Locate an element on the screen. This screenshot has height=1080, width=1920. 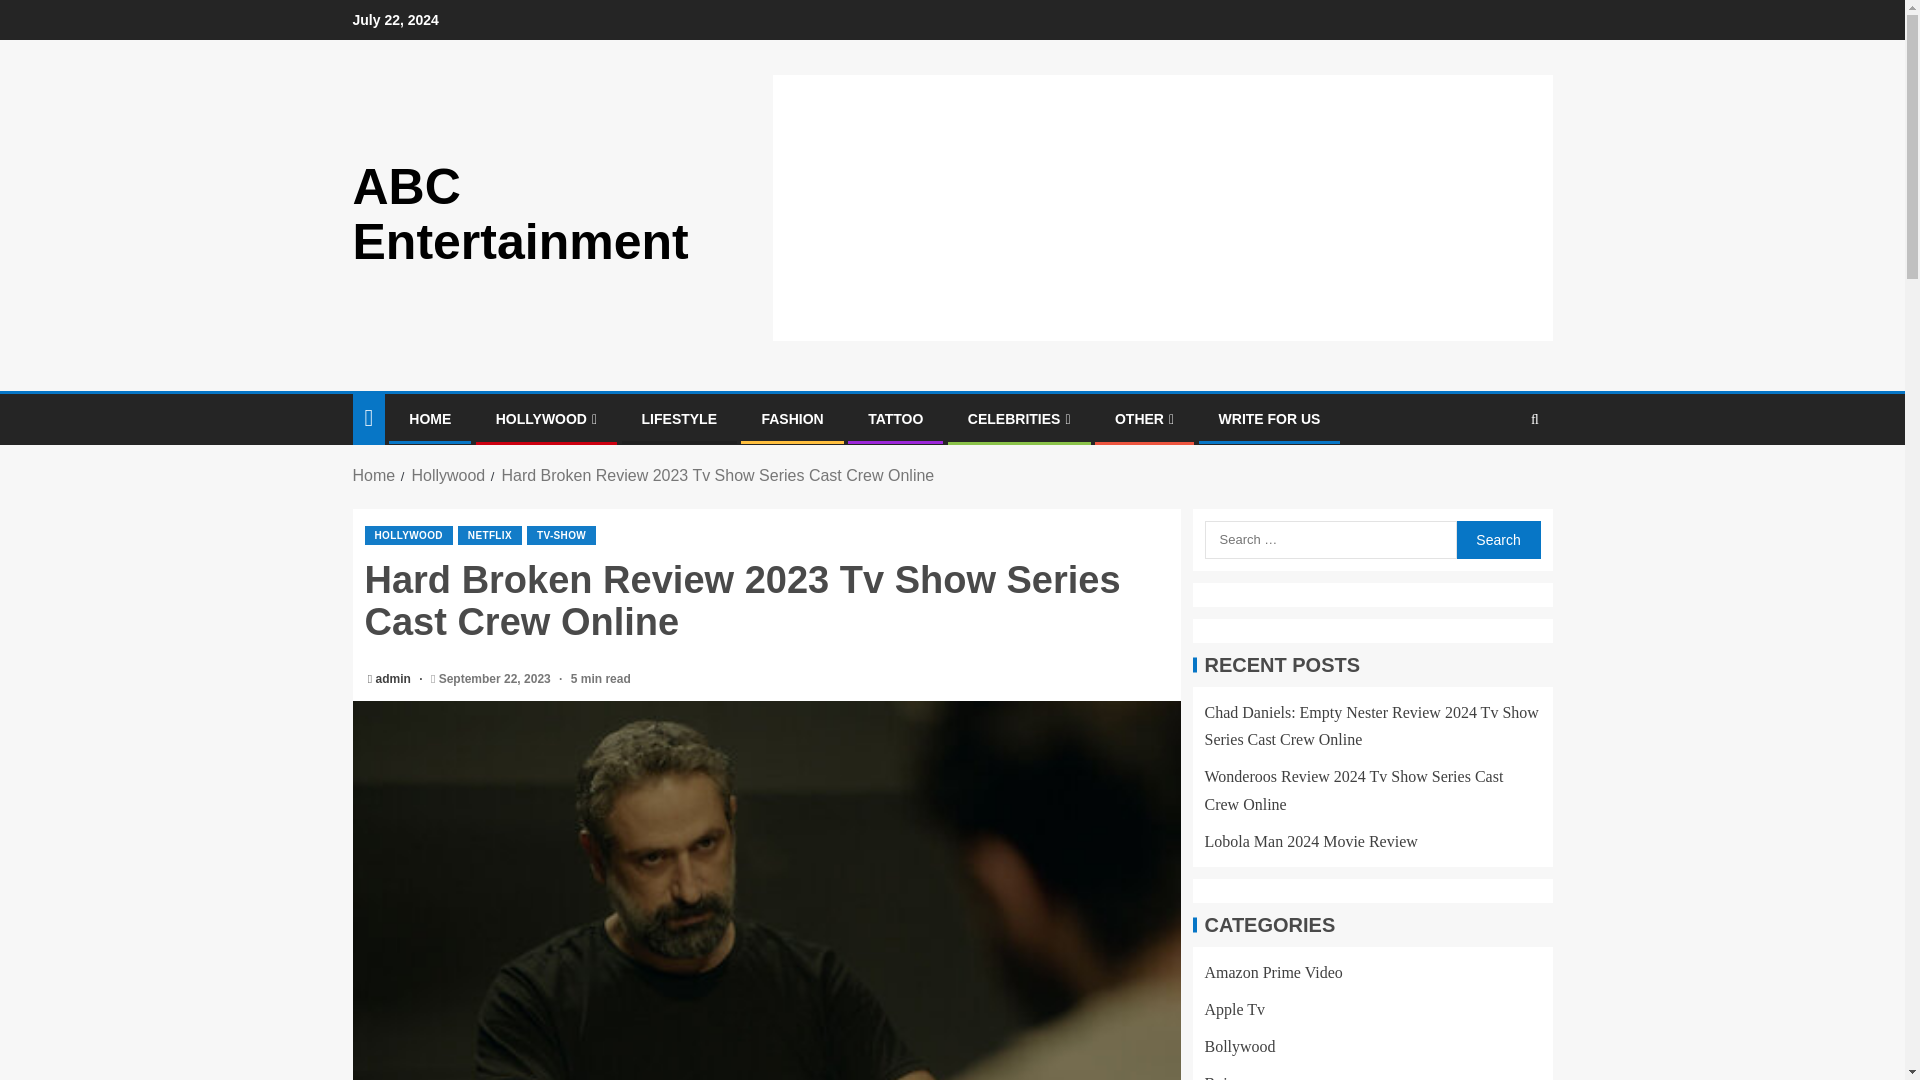
ABC Entertainment is located at coordinates (519, 214).